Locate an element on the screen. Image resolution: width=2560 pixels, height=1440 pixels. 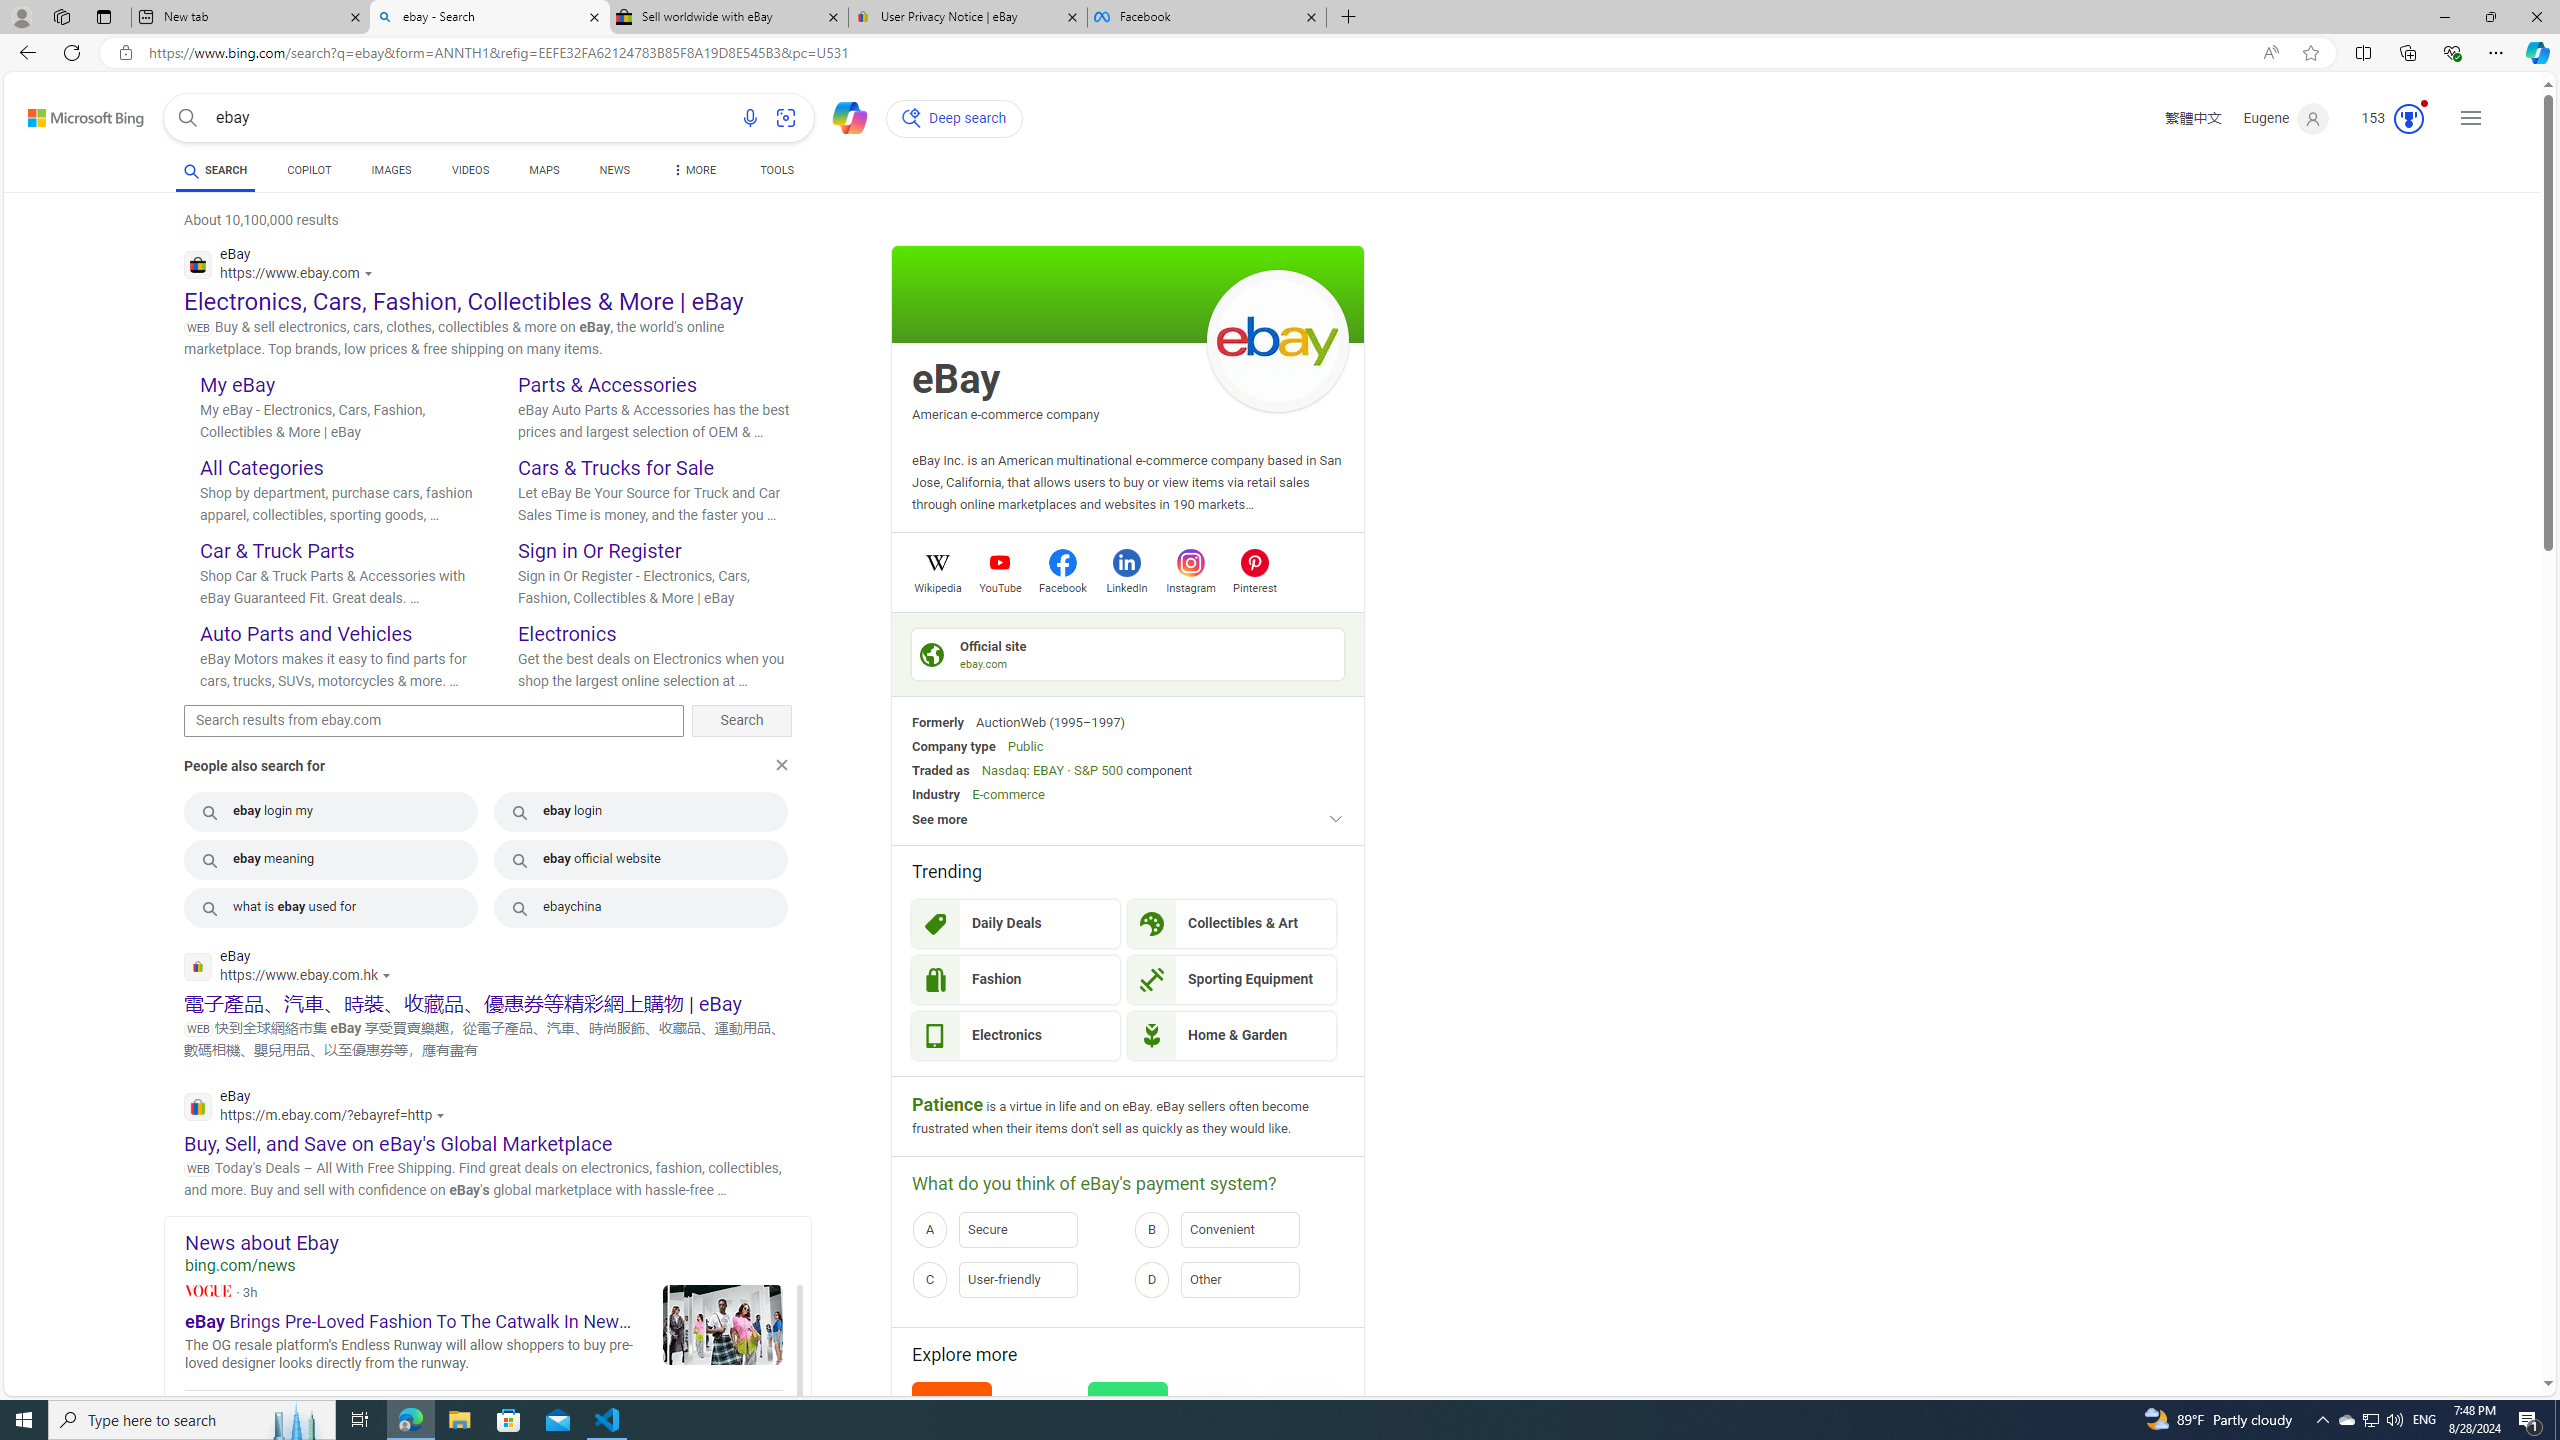
News about Ebay is located at coordinates (498, 1242).